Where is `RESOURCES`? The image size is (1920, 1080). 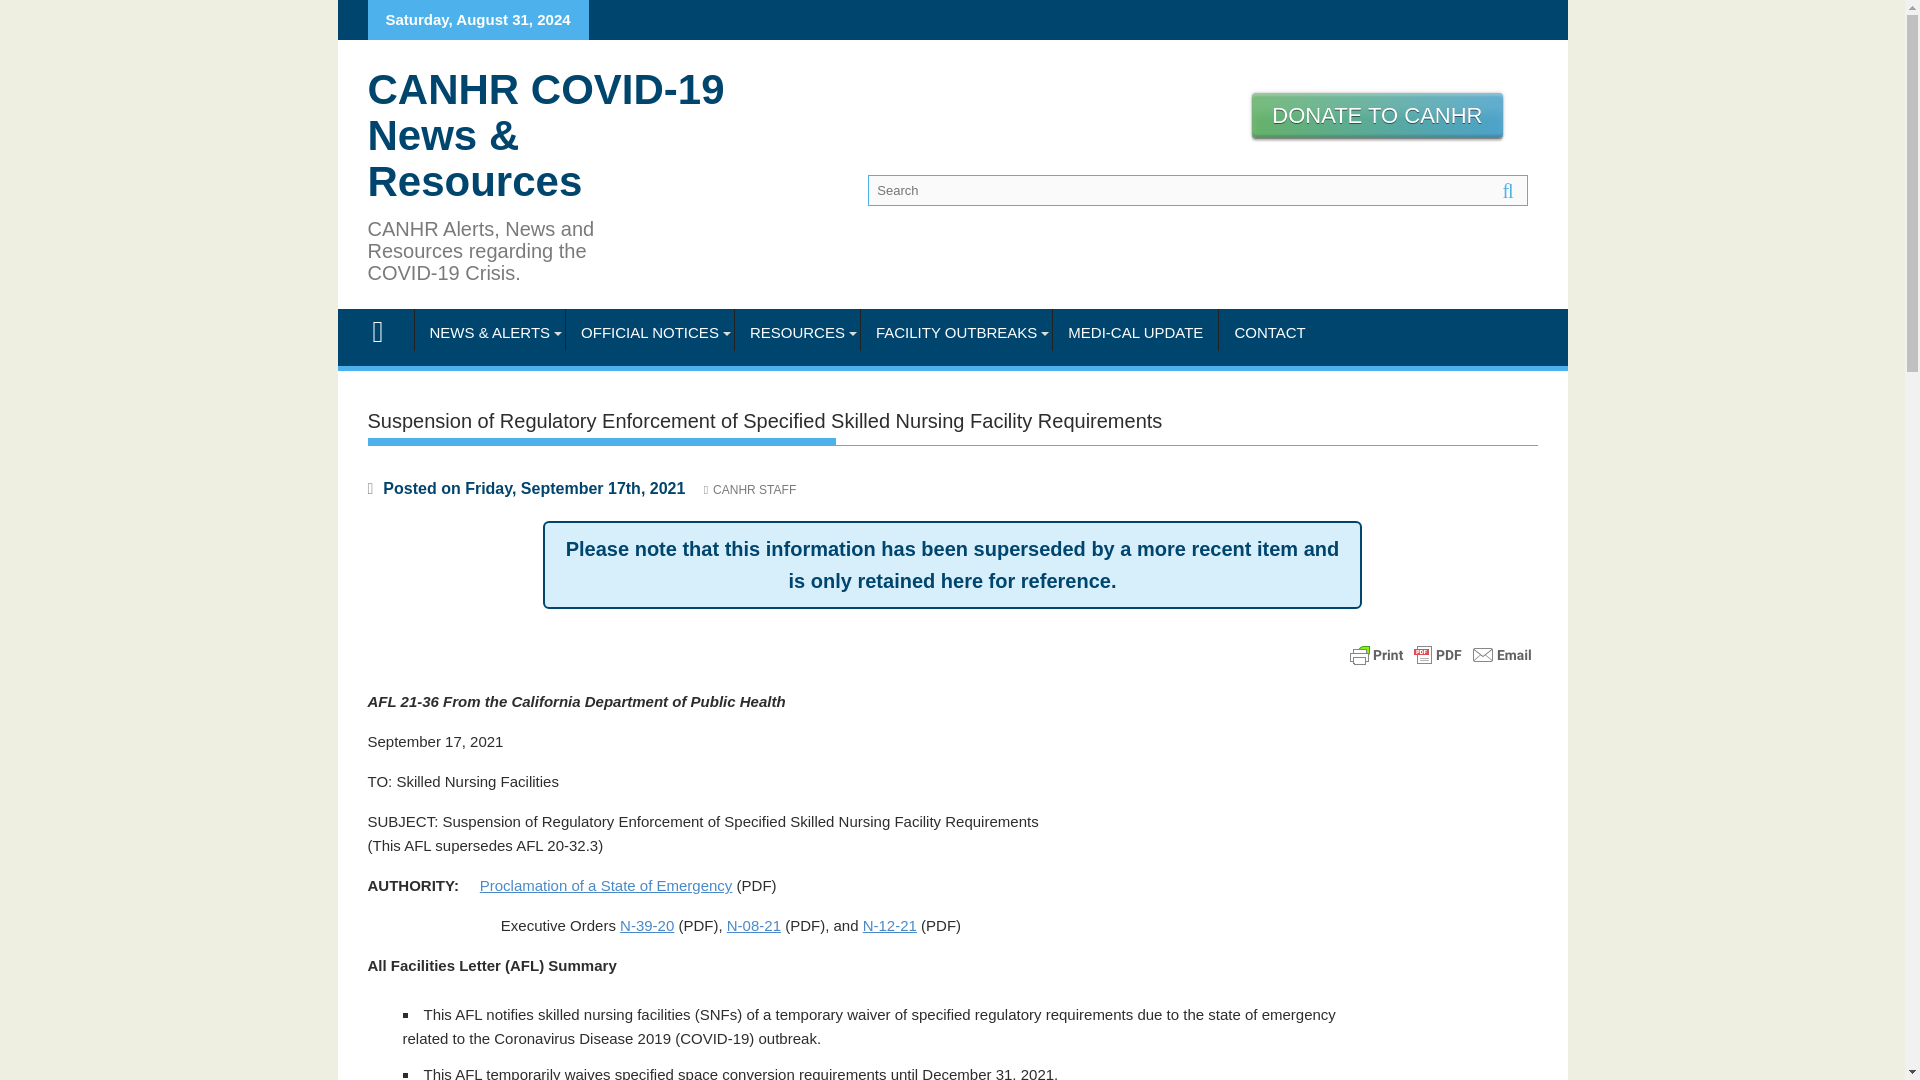 RESOURCES is located at coordinates (798, 332).